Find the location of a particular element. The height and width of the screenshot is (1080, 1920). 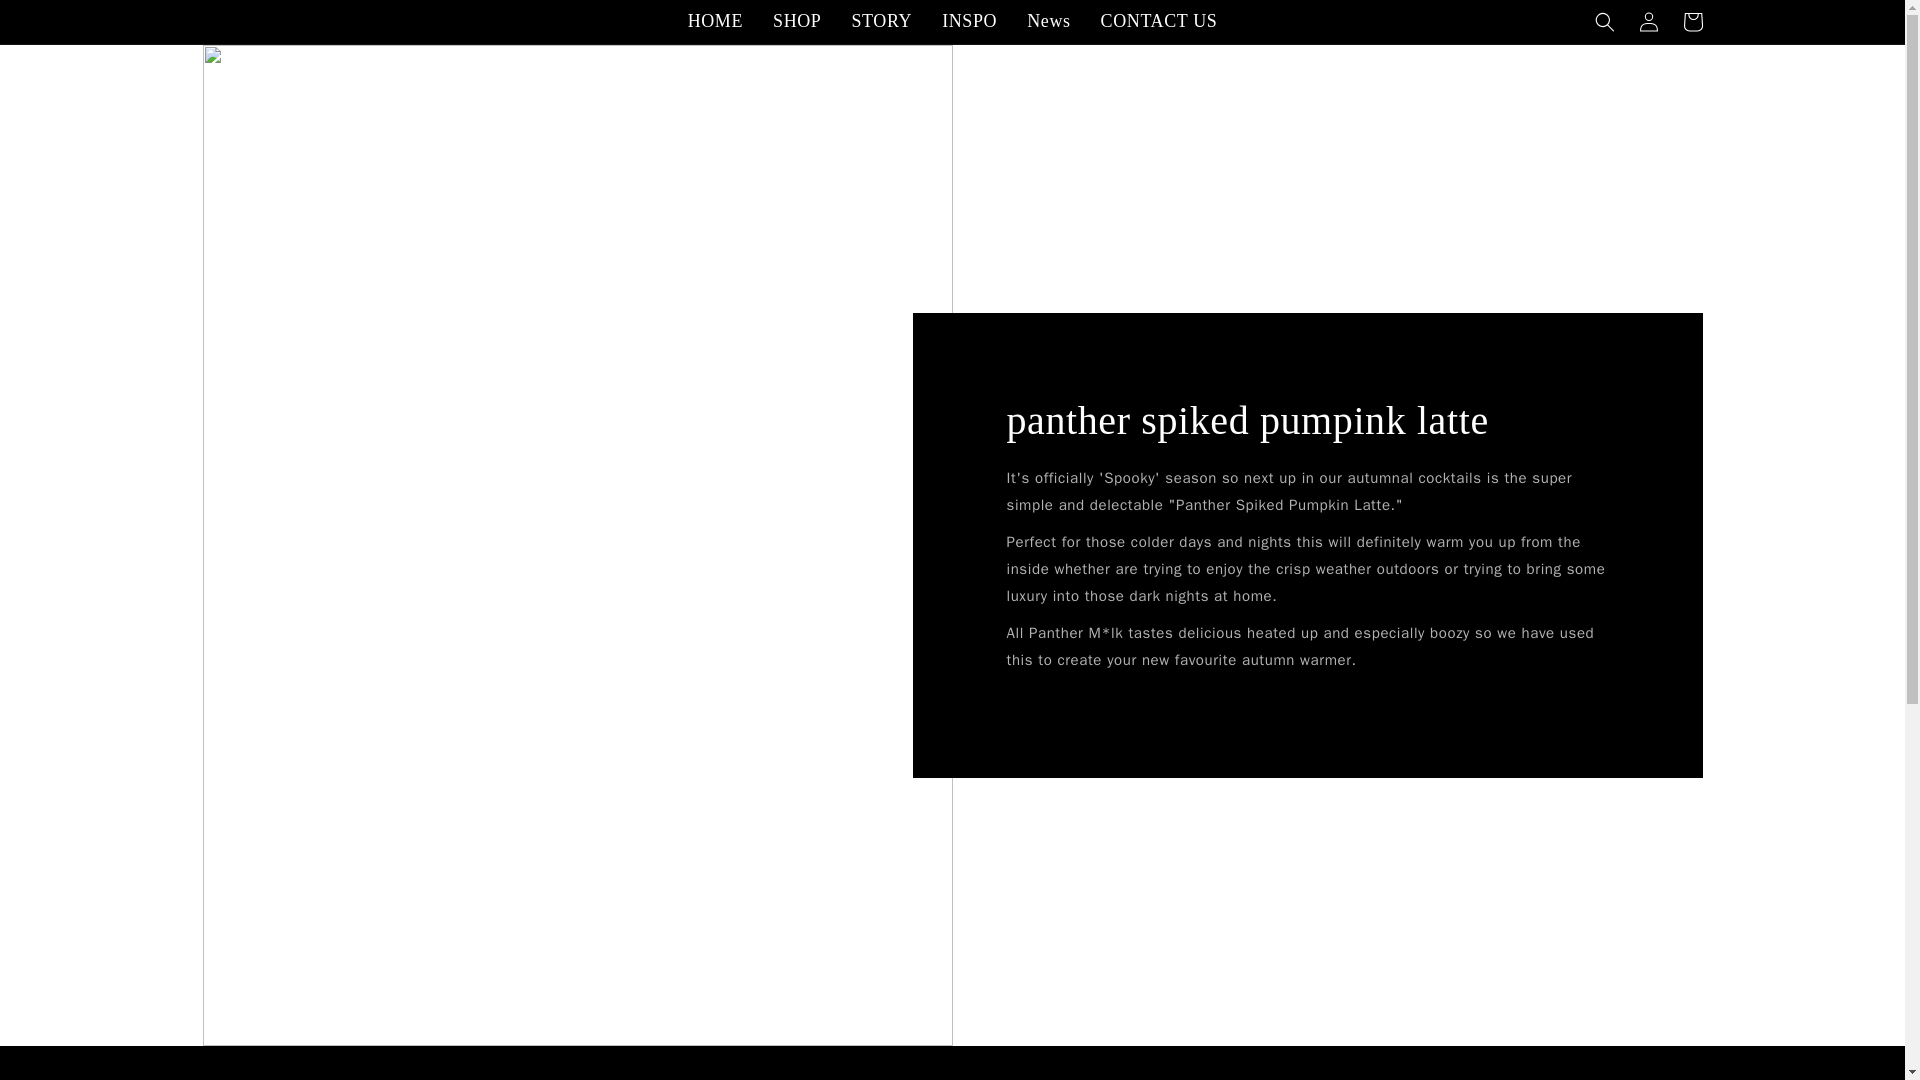

Log in is located at coordinates (1648, 22).